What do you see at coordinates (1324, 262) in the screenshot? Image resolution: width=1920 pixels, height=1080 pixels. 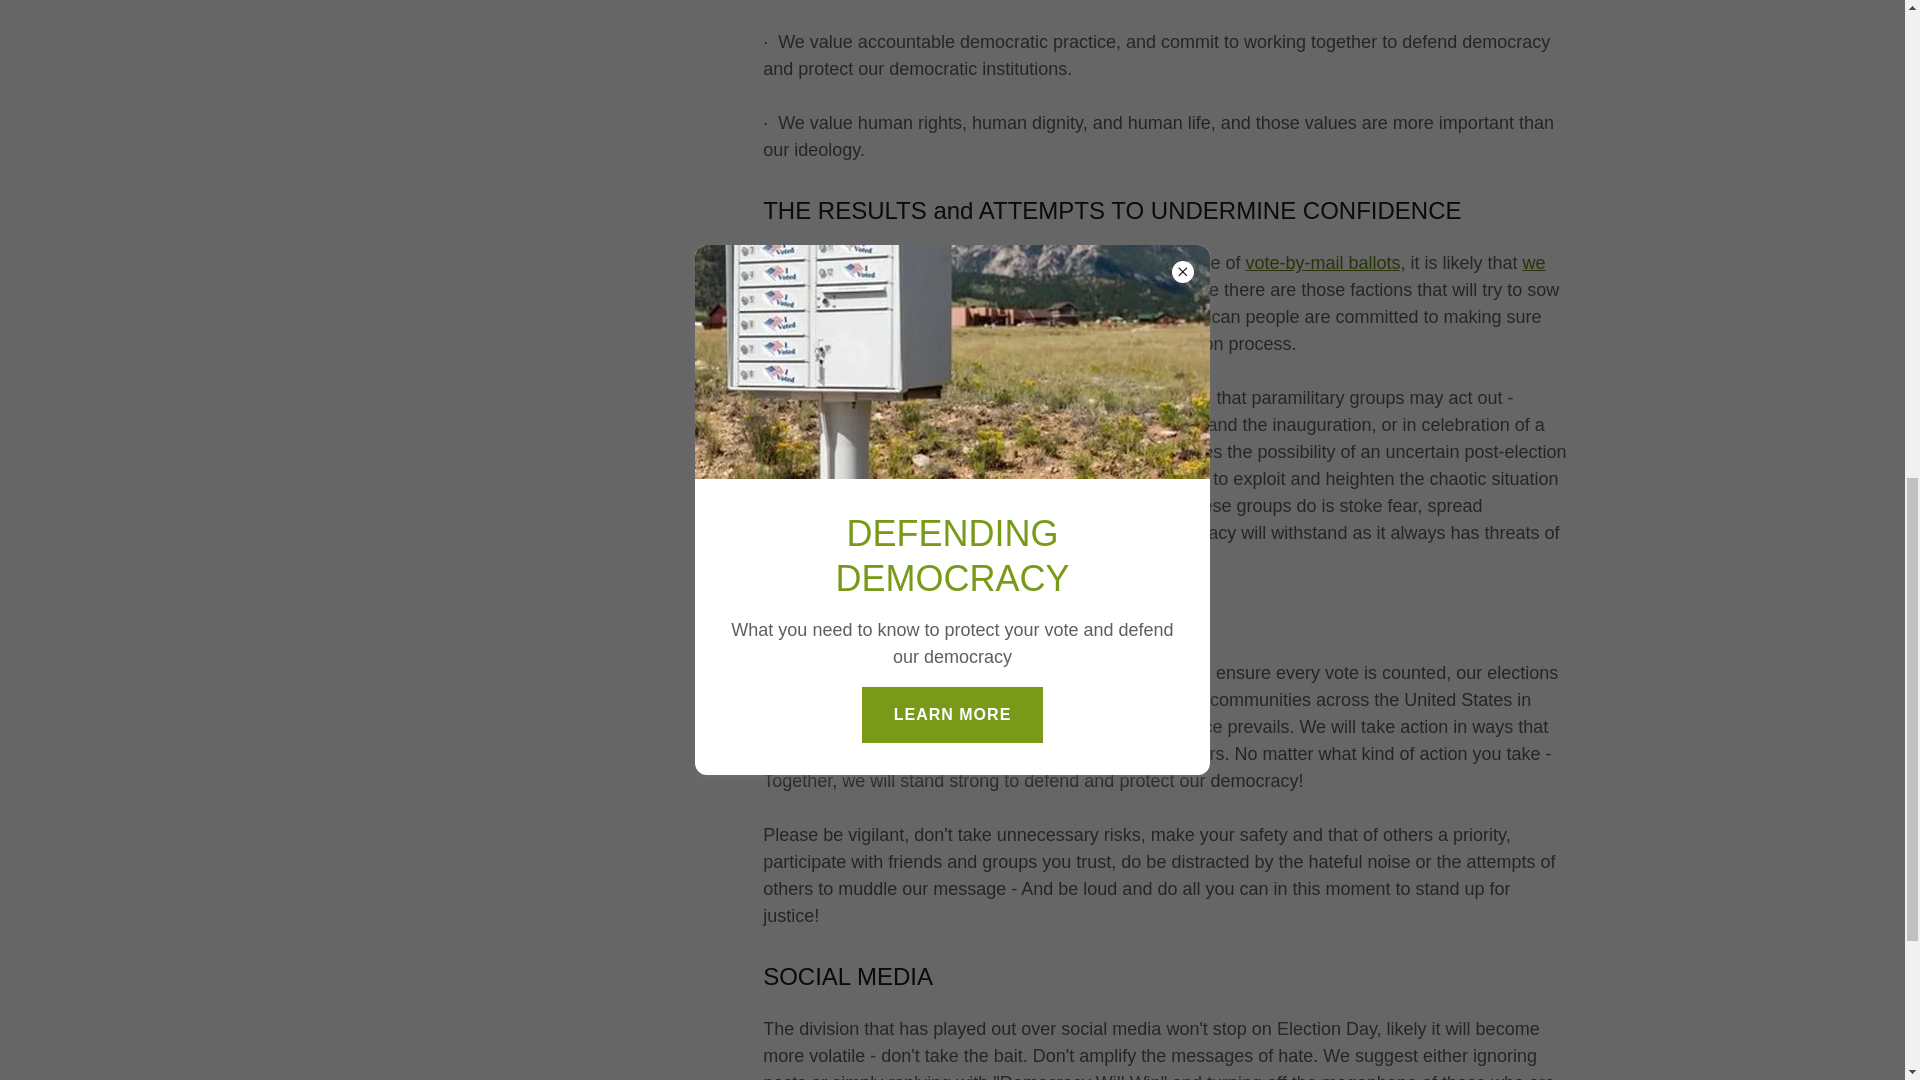 I see `vote-by-mail ballots,` at bounding box center [1324, 262].